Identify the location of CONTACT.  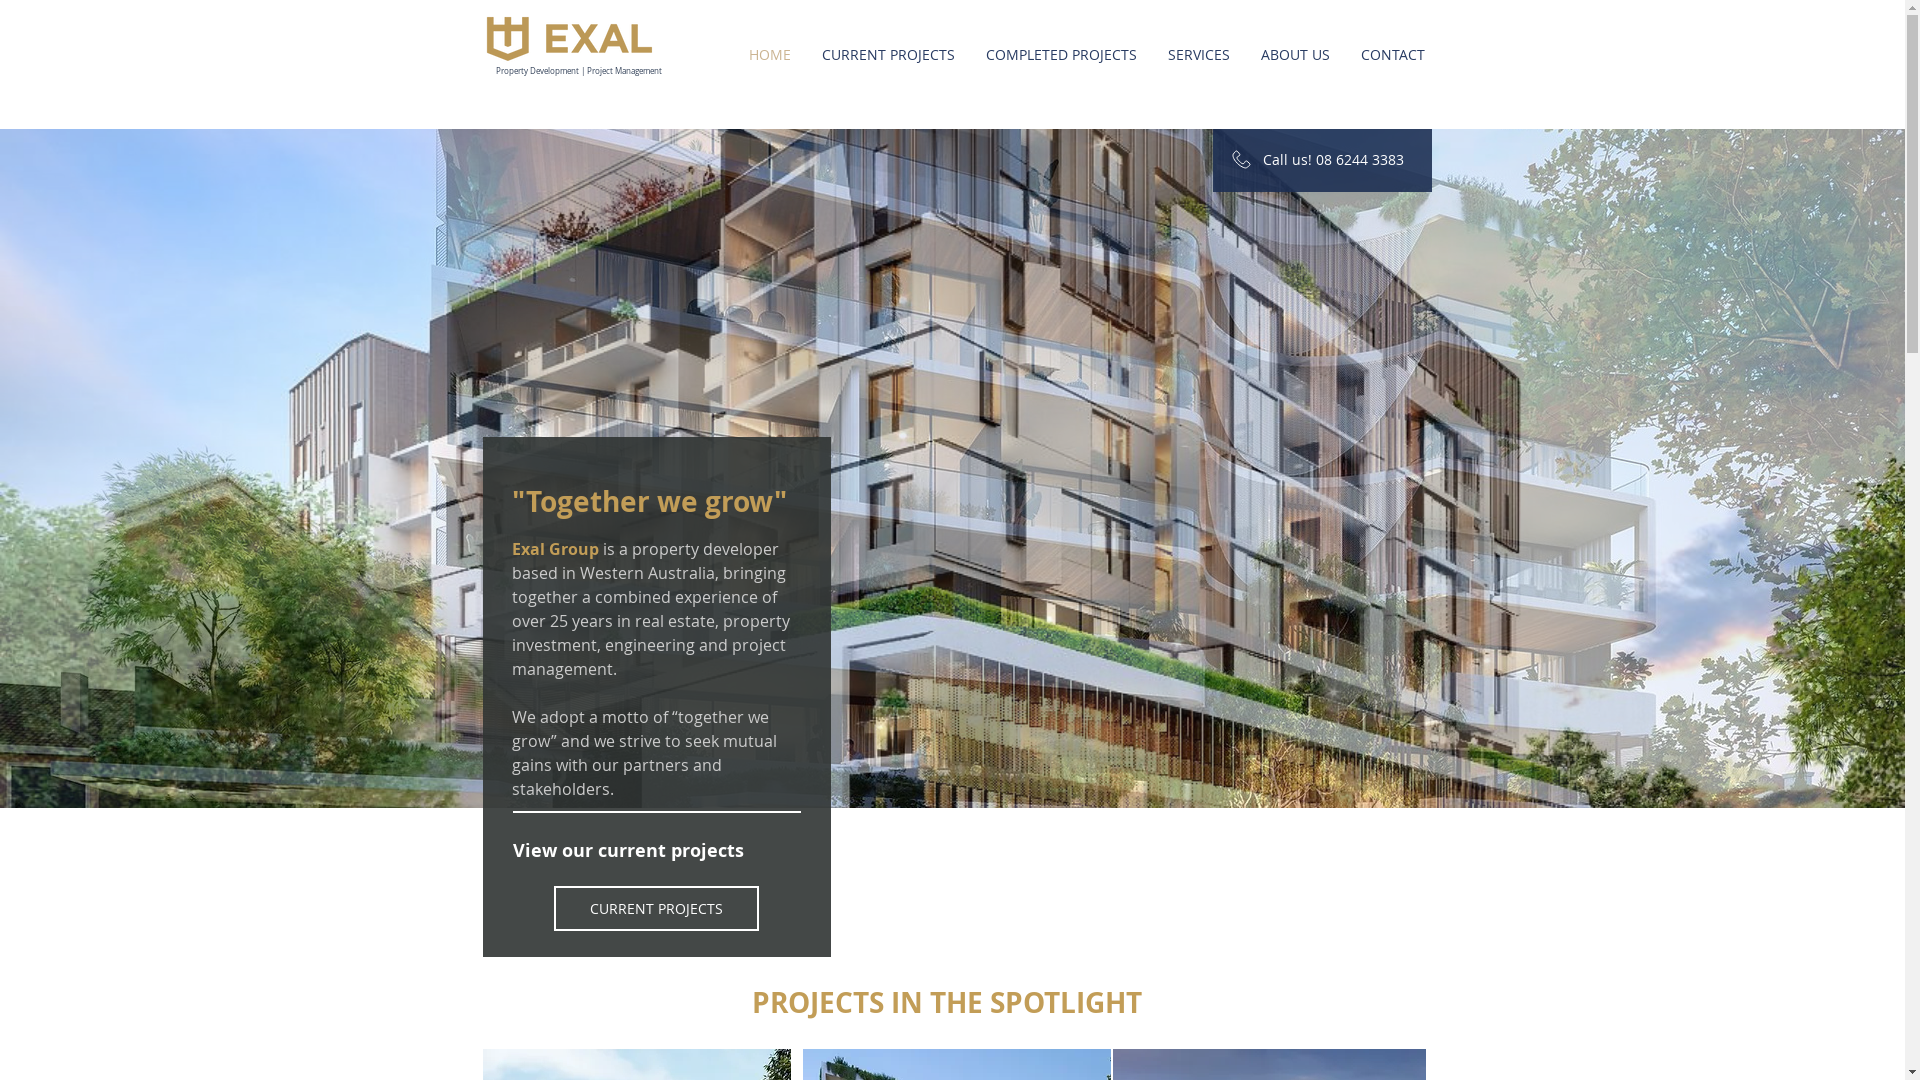
(1394, 55).